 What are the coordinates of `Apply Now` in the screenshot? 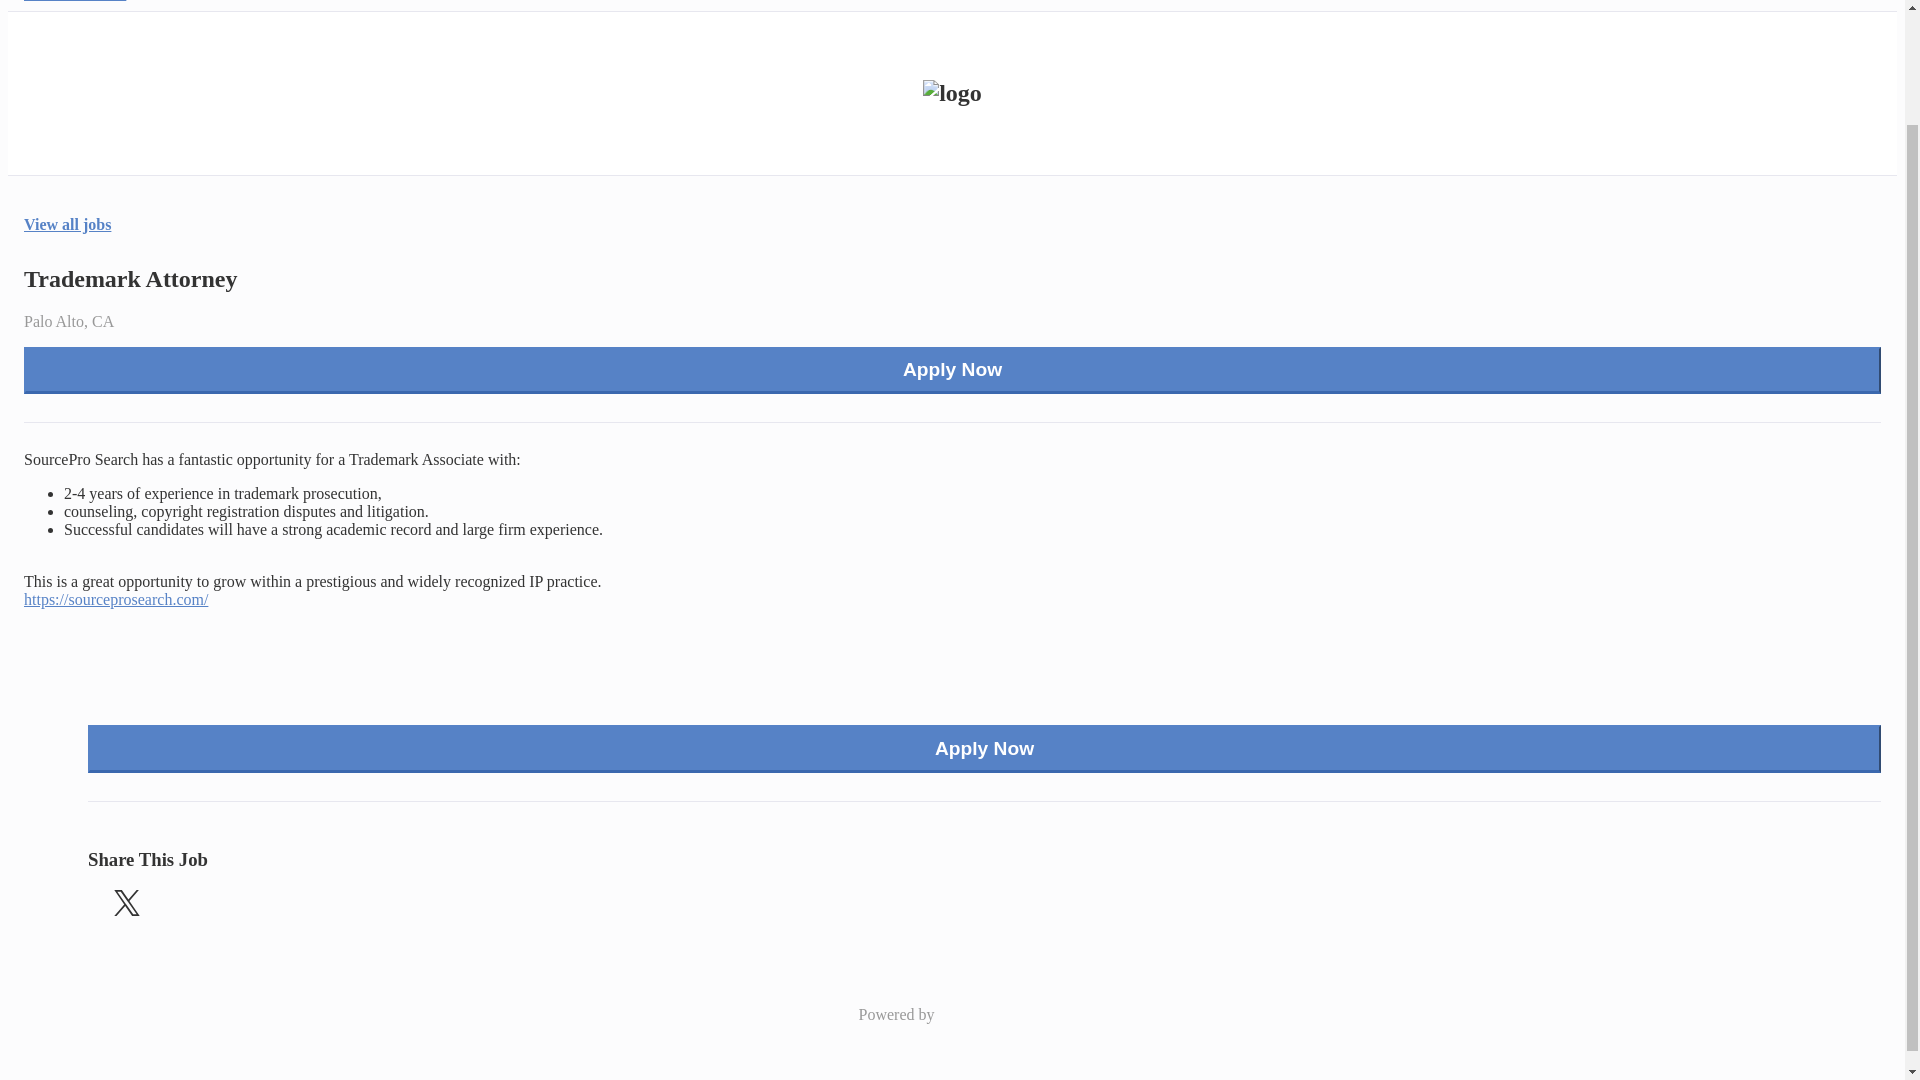 It's located at (984, 748).